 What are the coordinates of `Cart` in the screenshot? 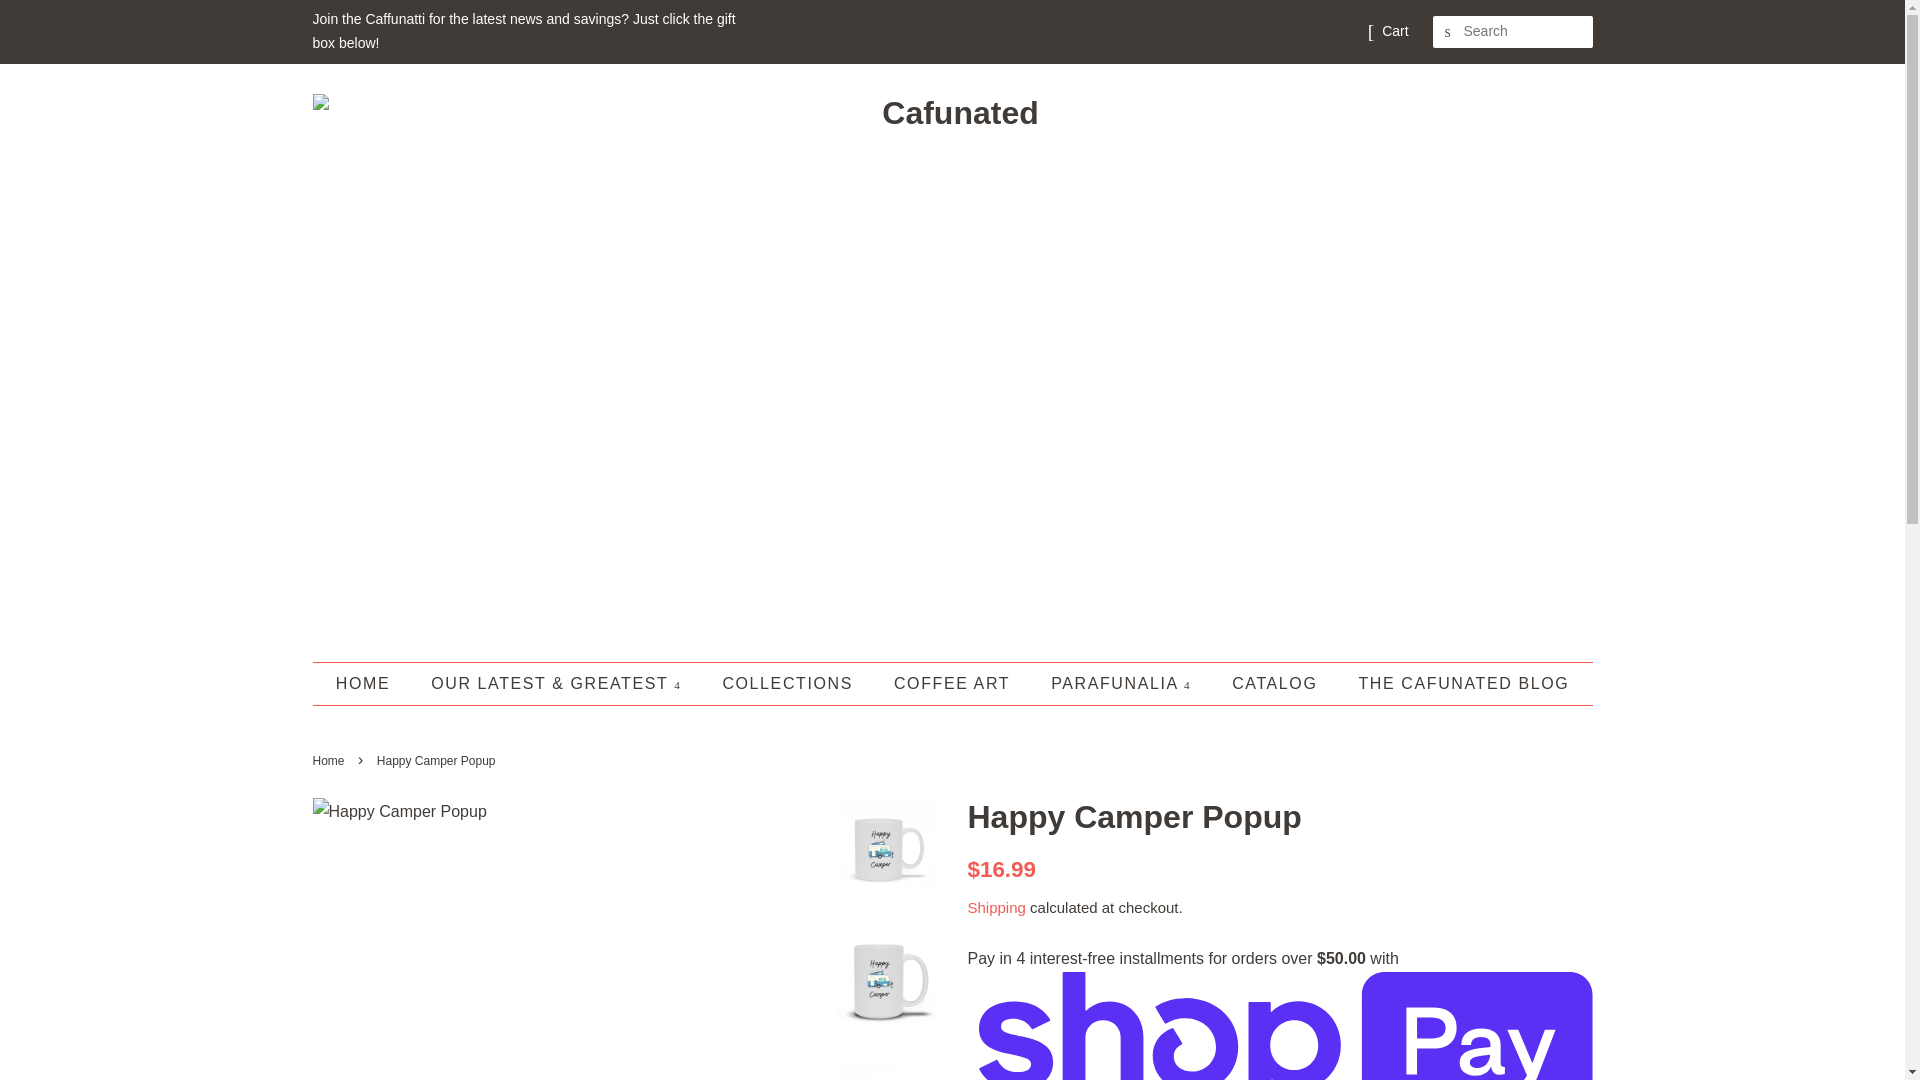 It's located at (1394, 32).